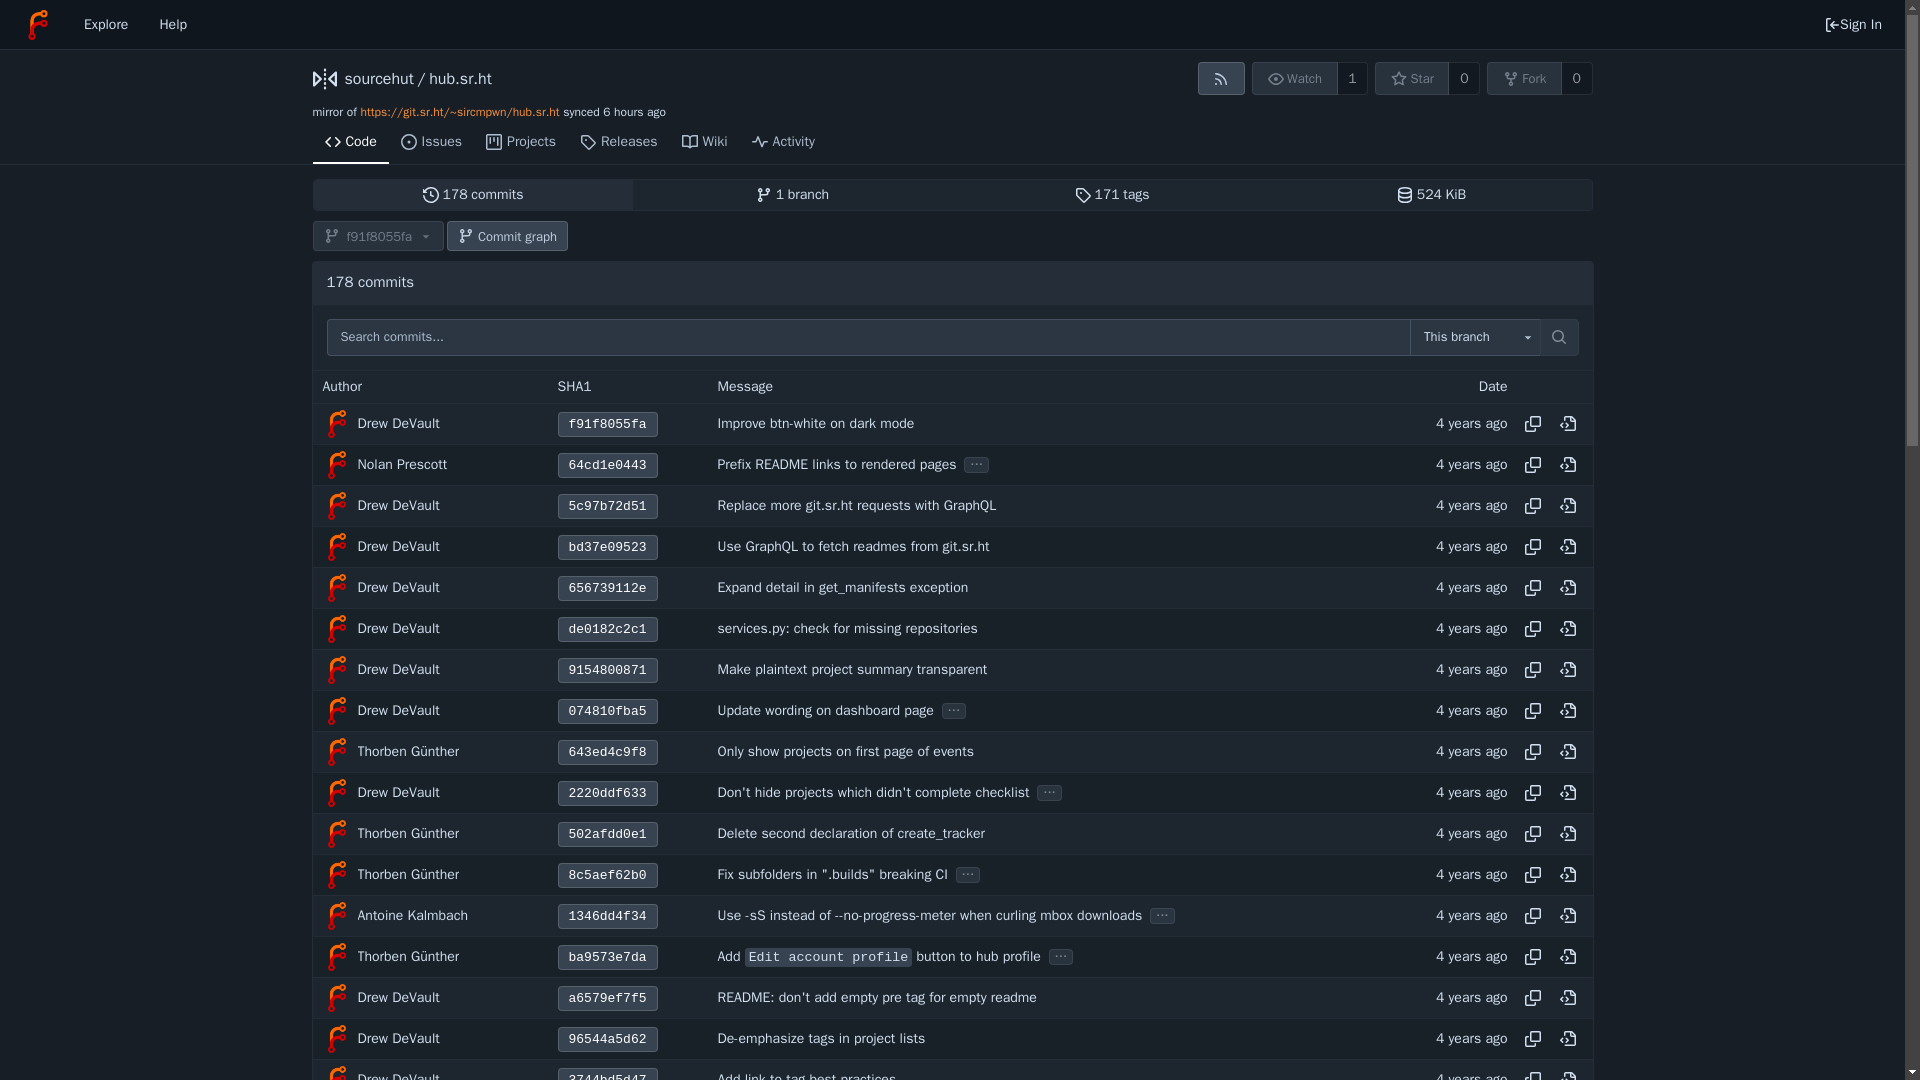 The image size is (1920, 1080). What do you see at coordinates (704, 143) in the screenshot?
I see `Wiki` at bounding box center [704, 143].